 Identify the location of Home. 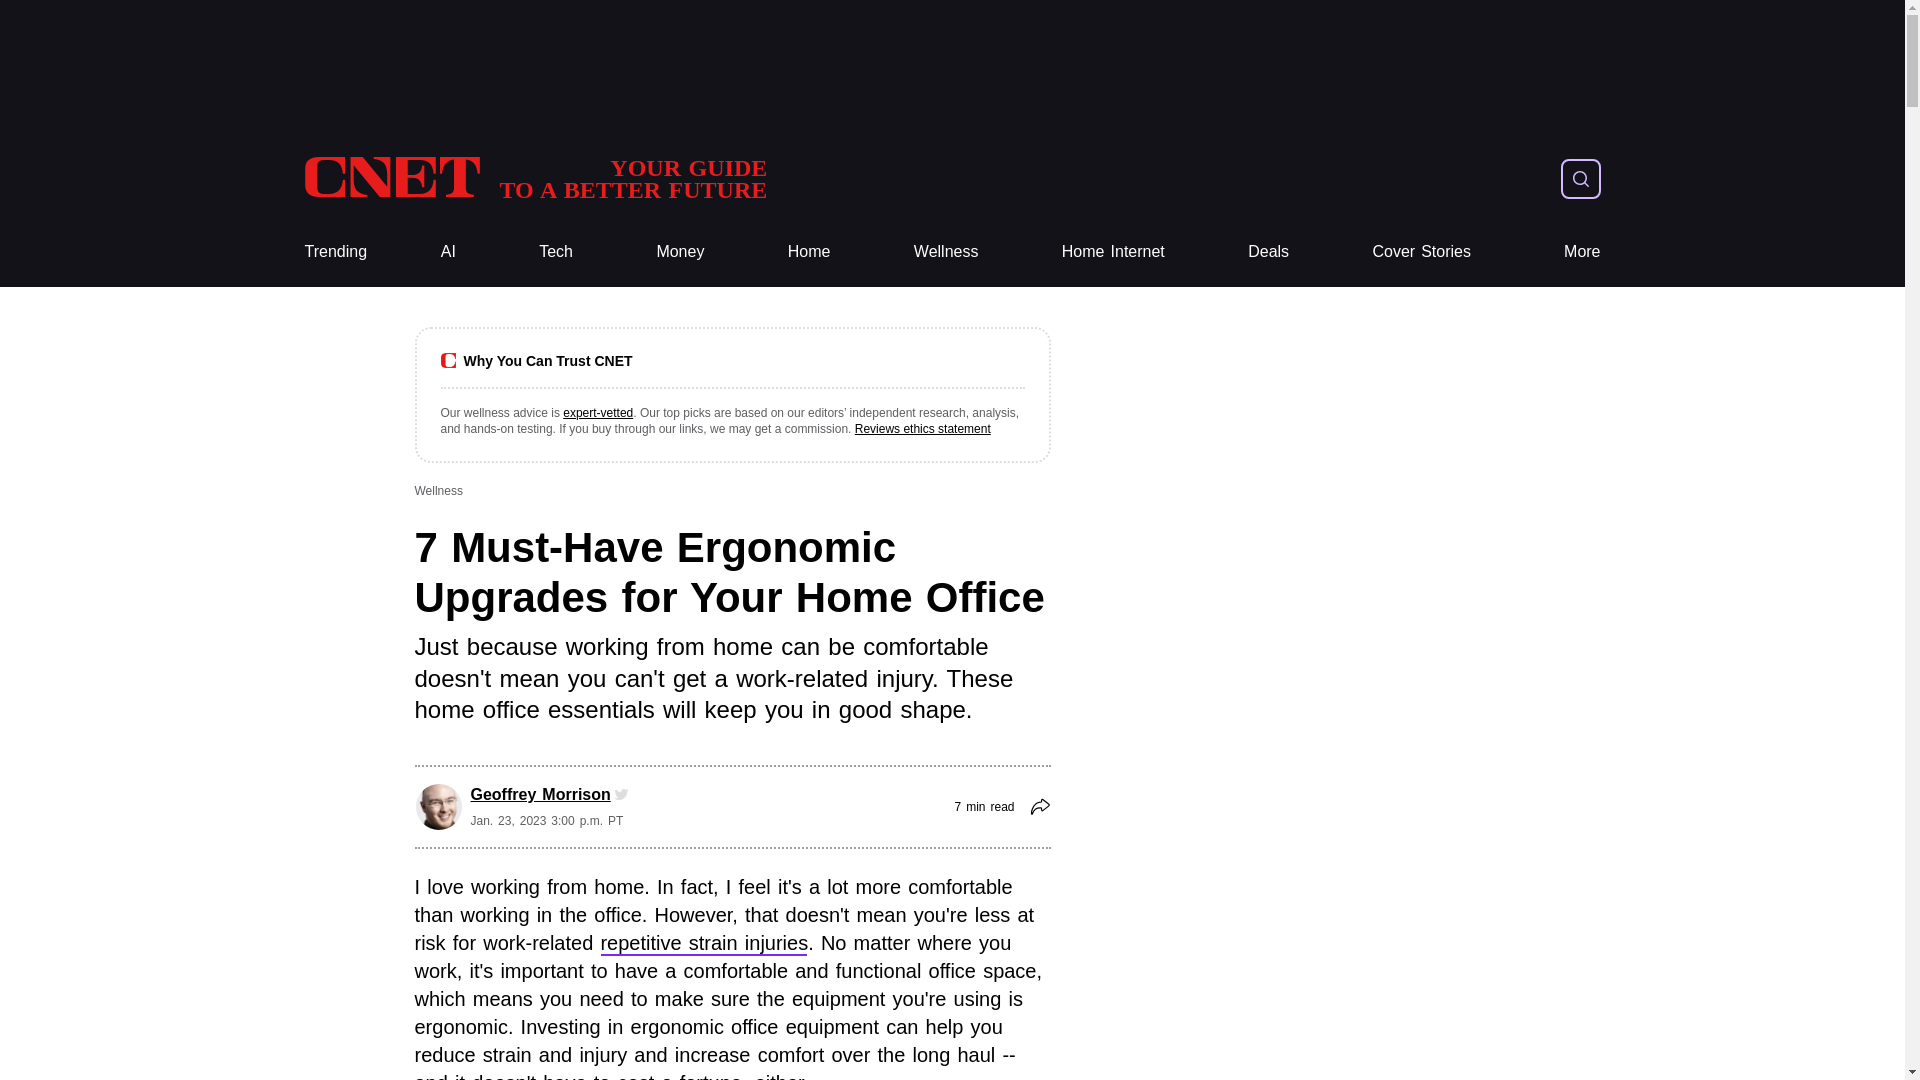
(1113, 252).